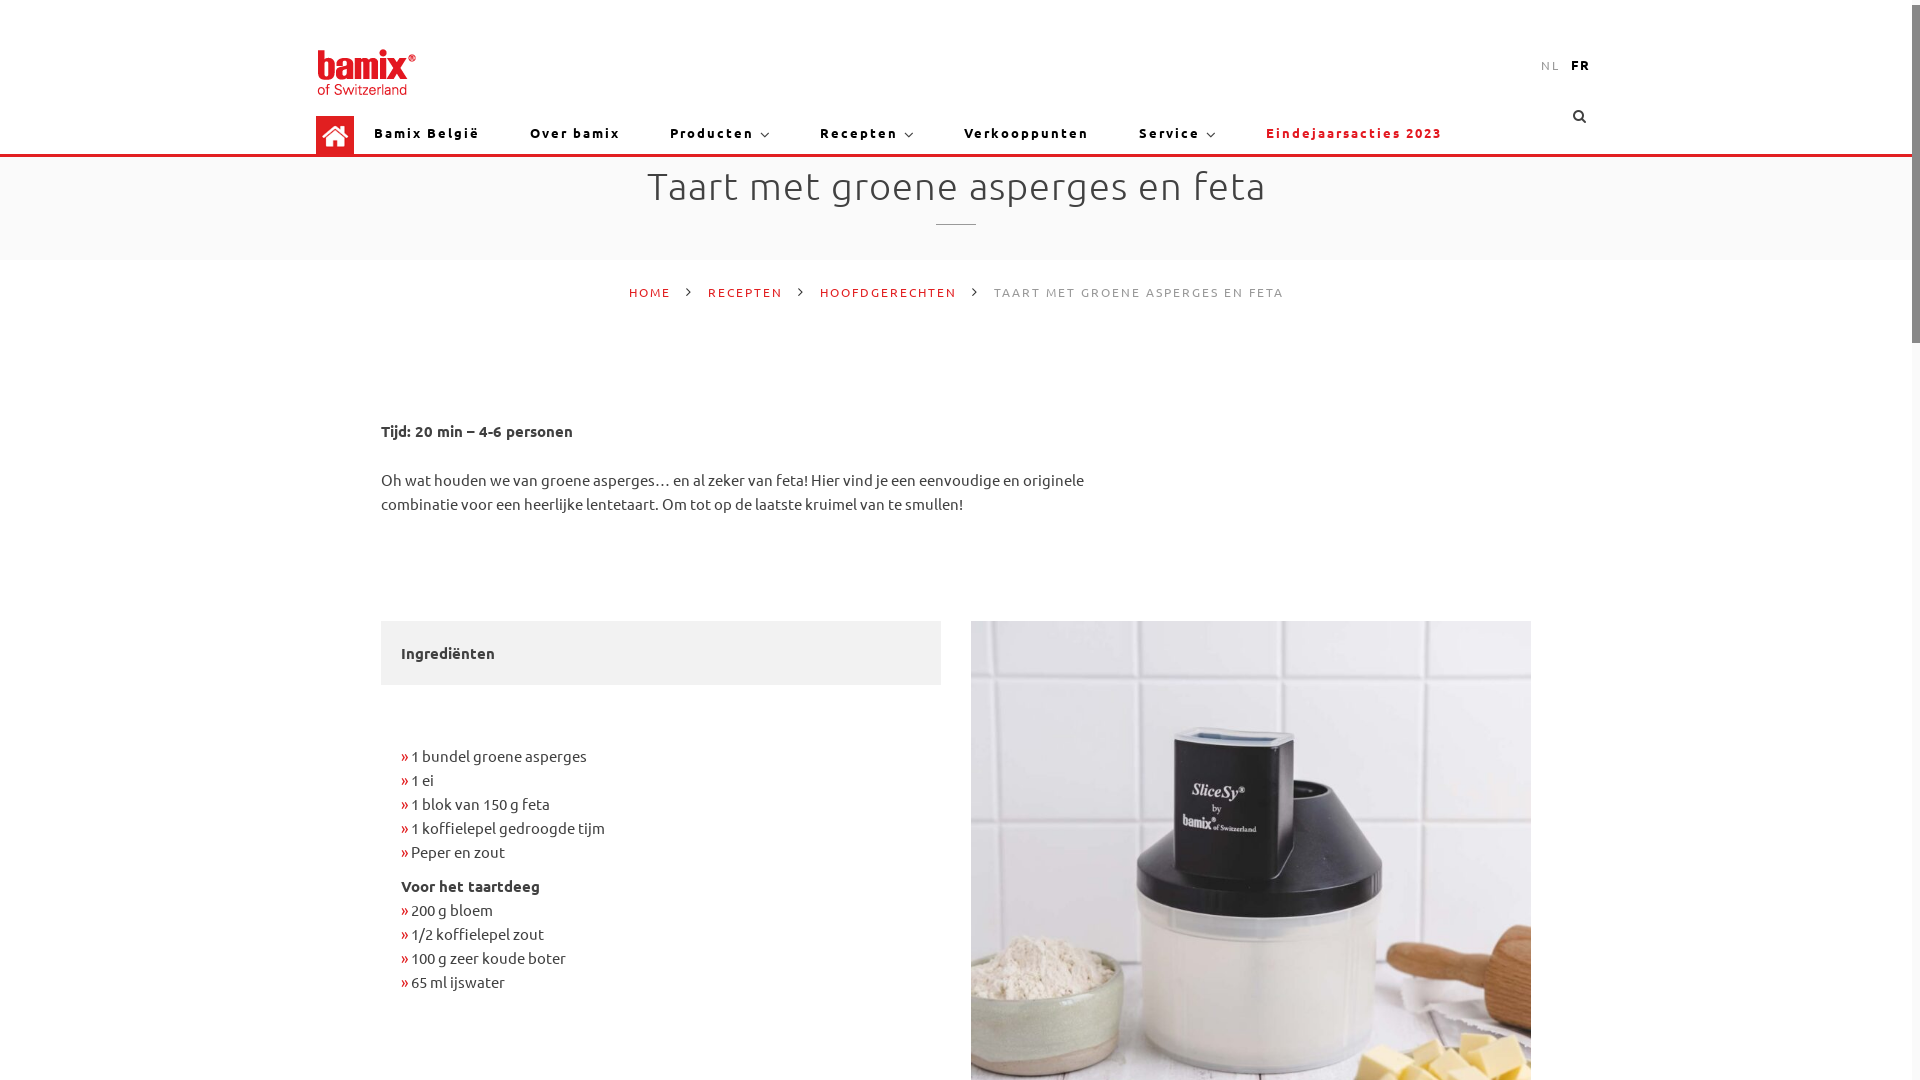  Describe the element at coordinates (859, 133) in the screenshot. I see `Recepten` at that location.